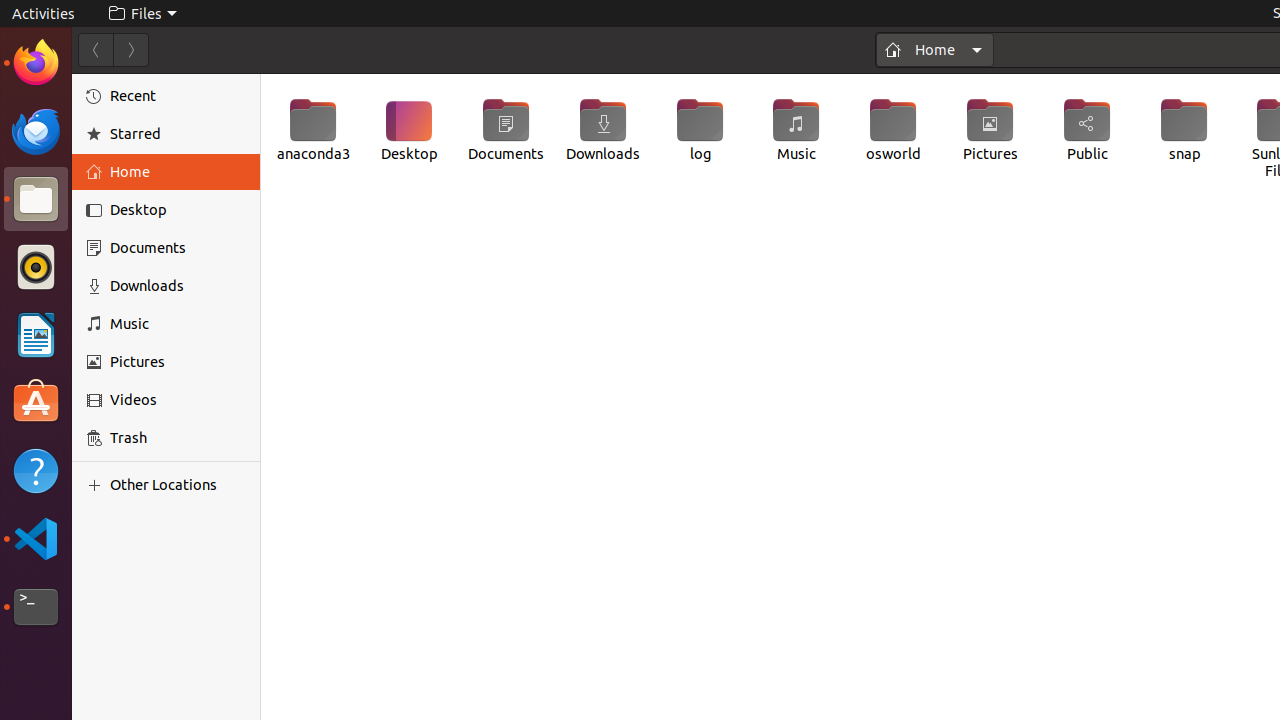 This screenshot has height=720, width=1280. I want to click on Desktop, so click(410, 130).